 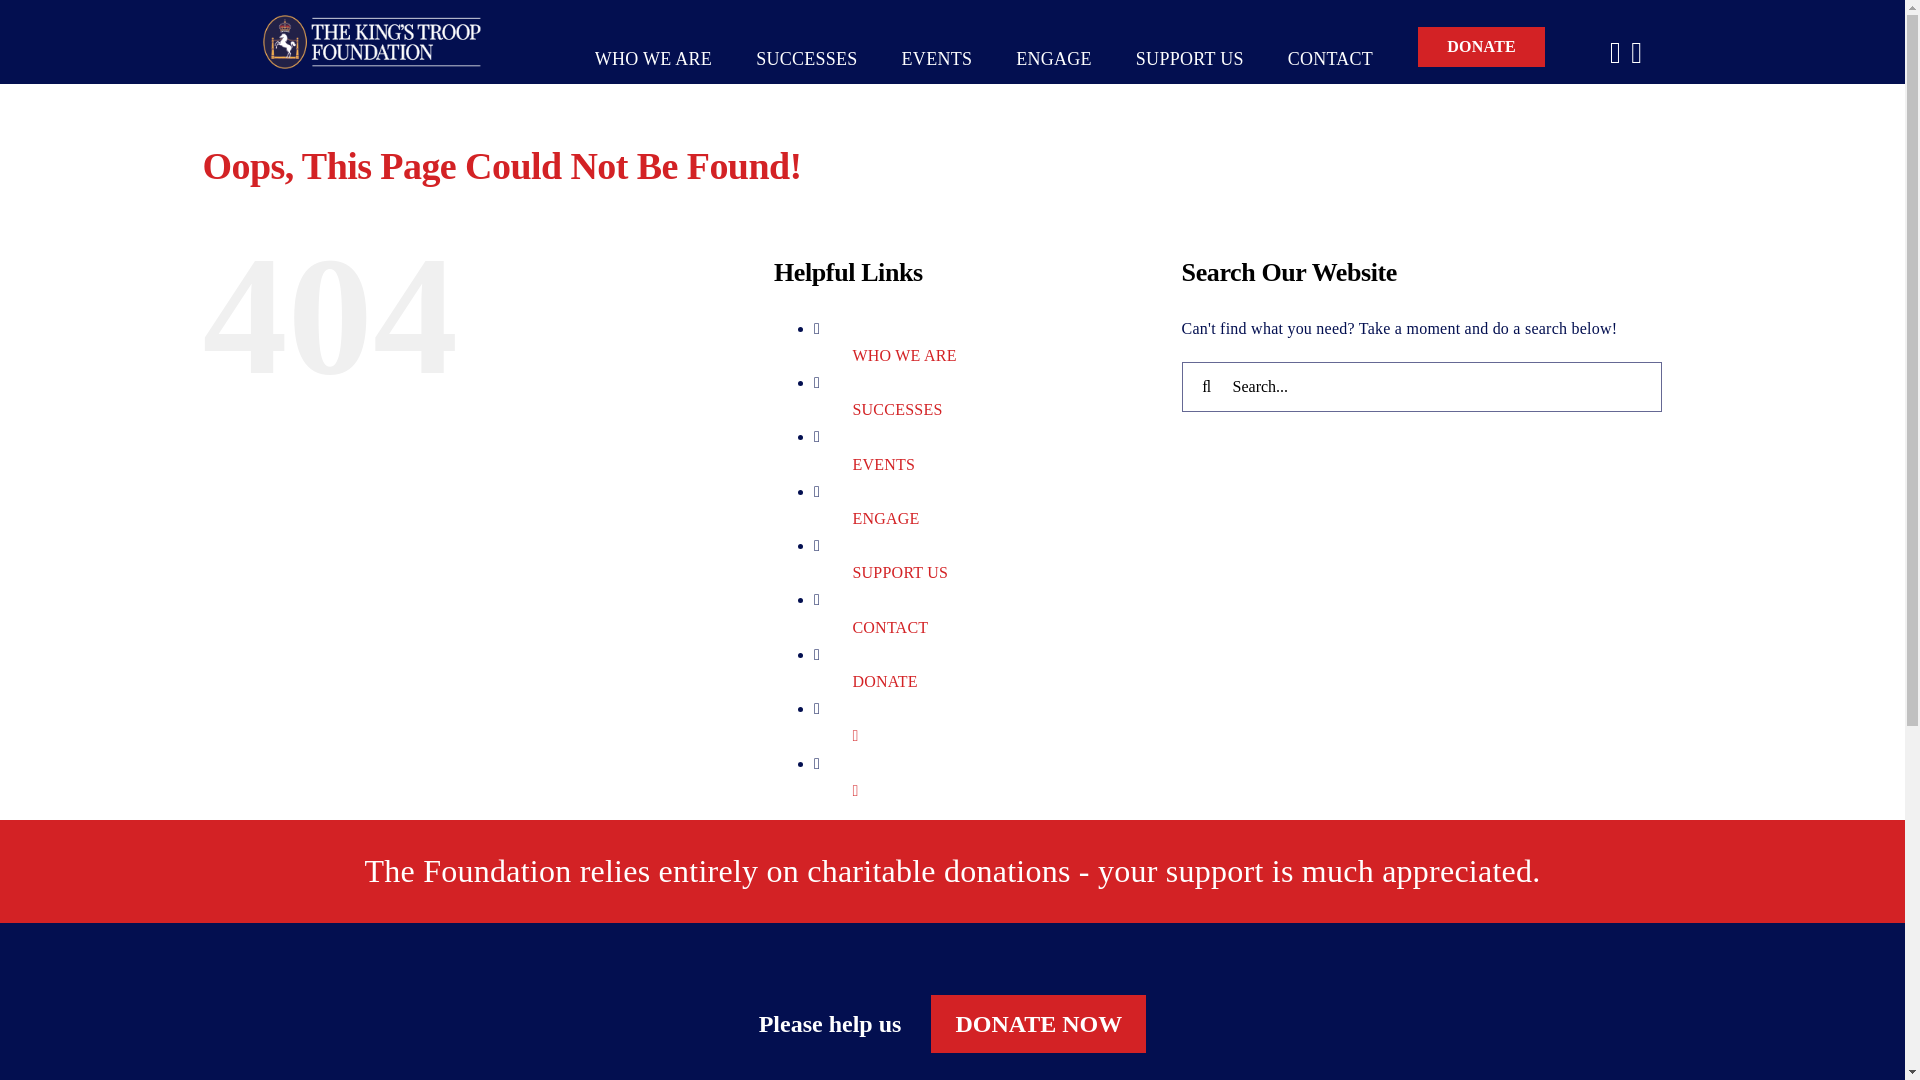 I want to click on SUPPORT US, so click(x=900, y=572).